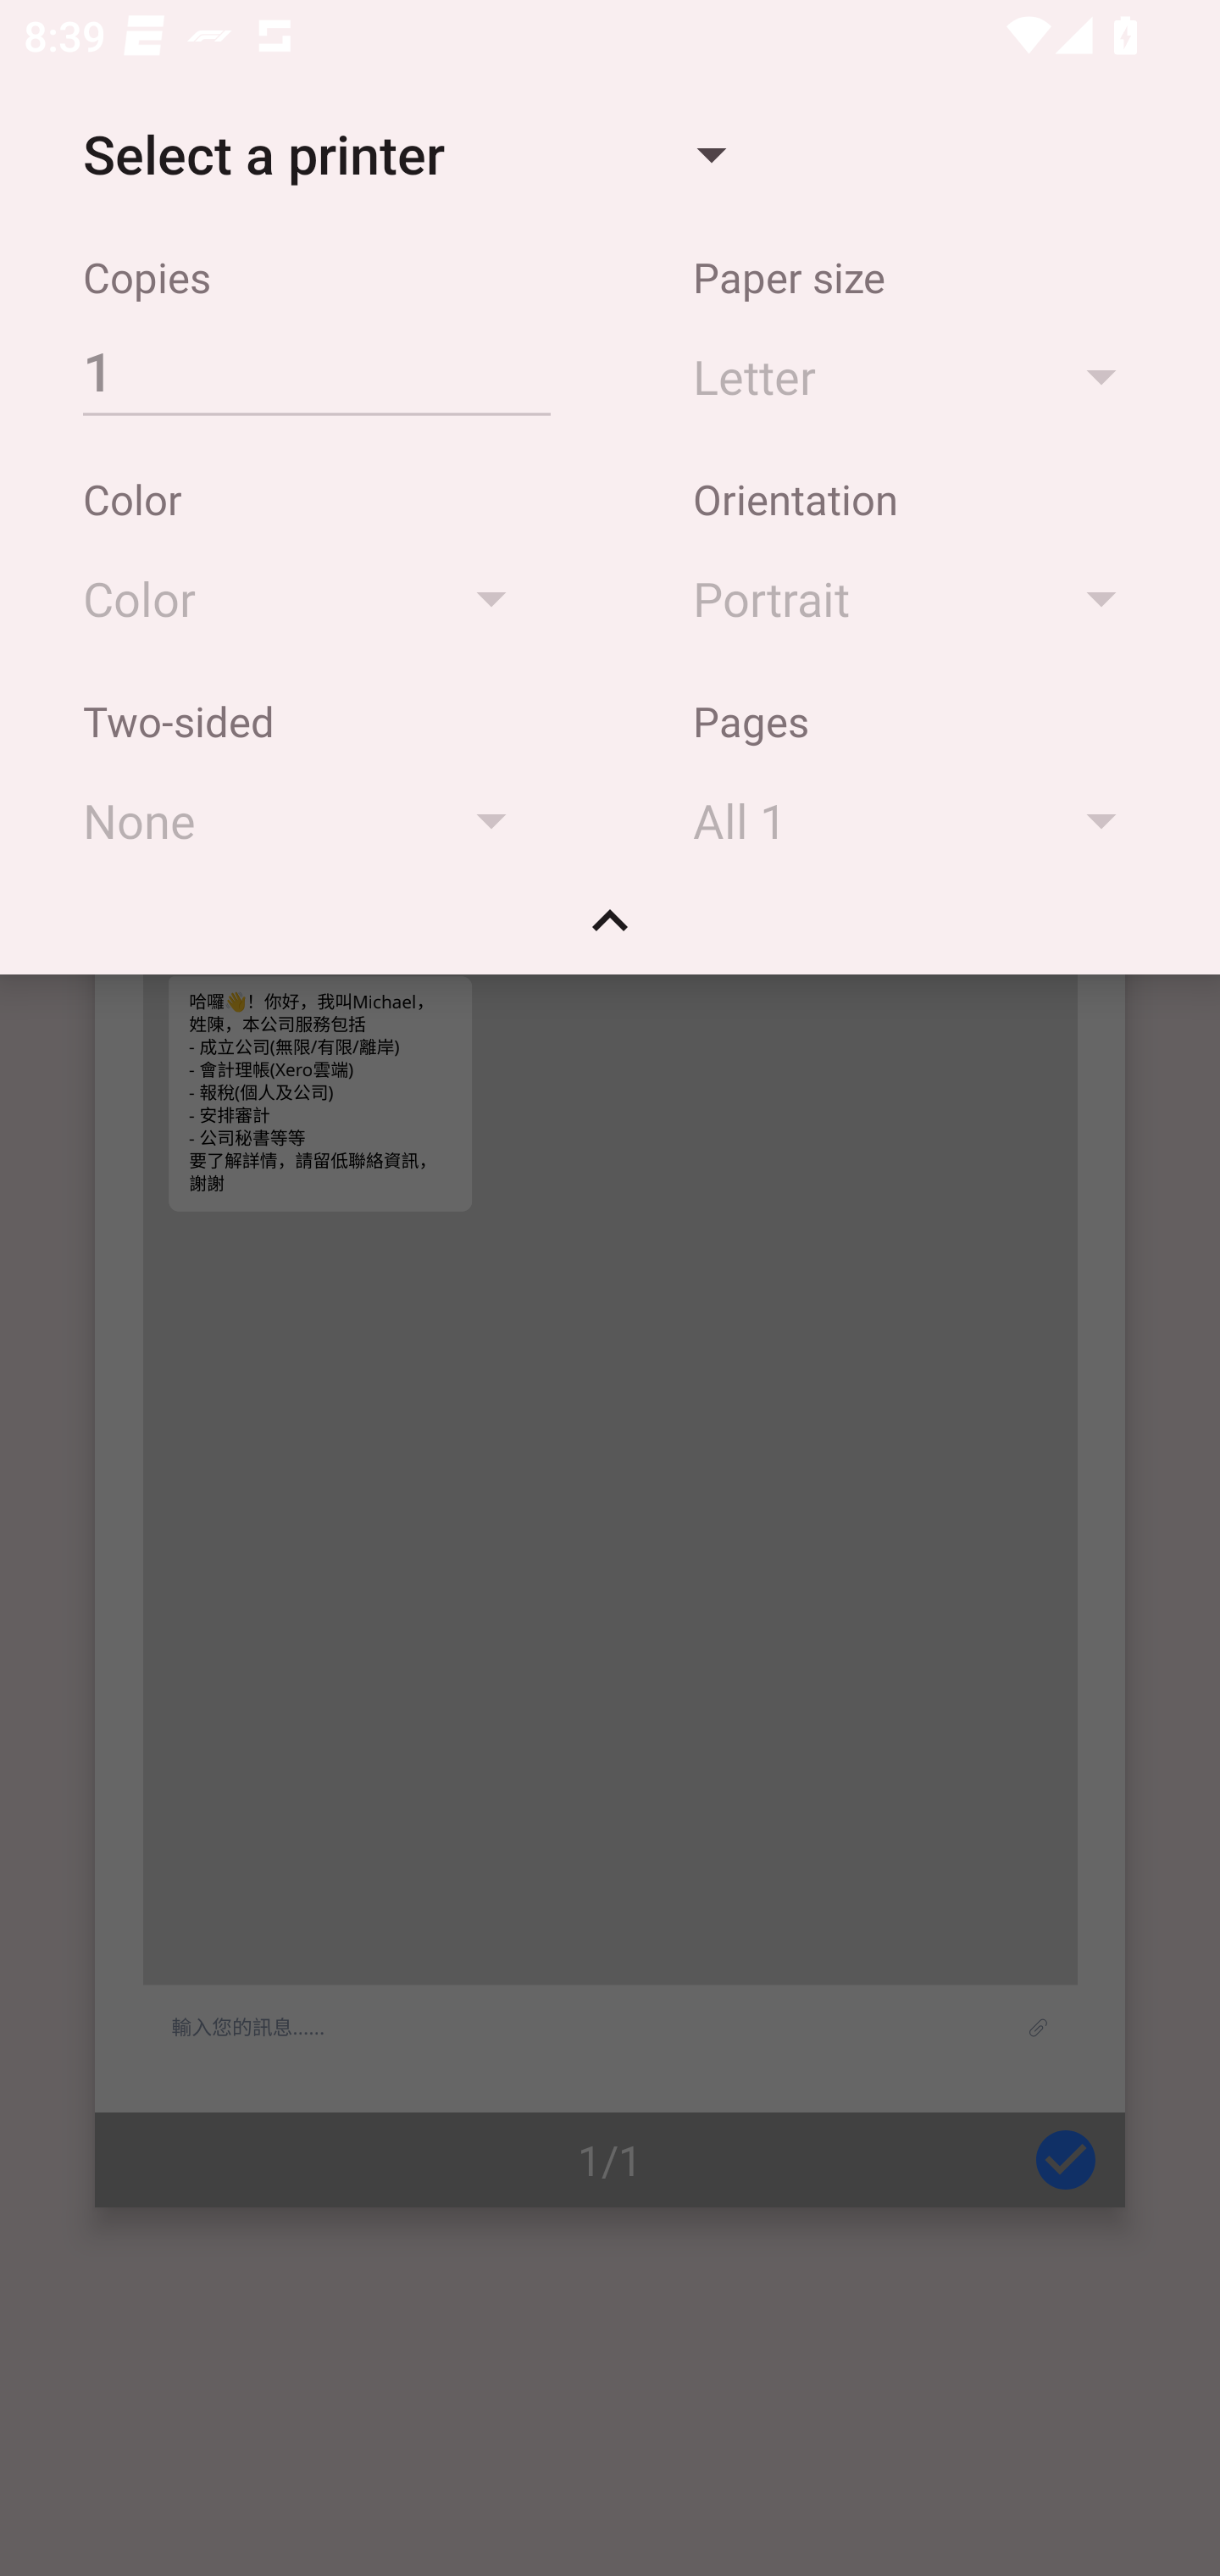  What do you see at coordinates (403, 154) in the screenshot?
I see `Select a printer` at bounding box center [403, 154].